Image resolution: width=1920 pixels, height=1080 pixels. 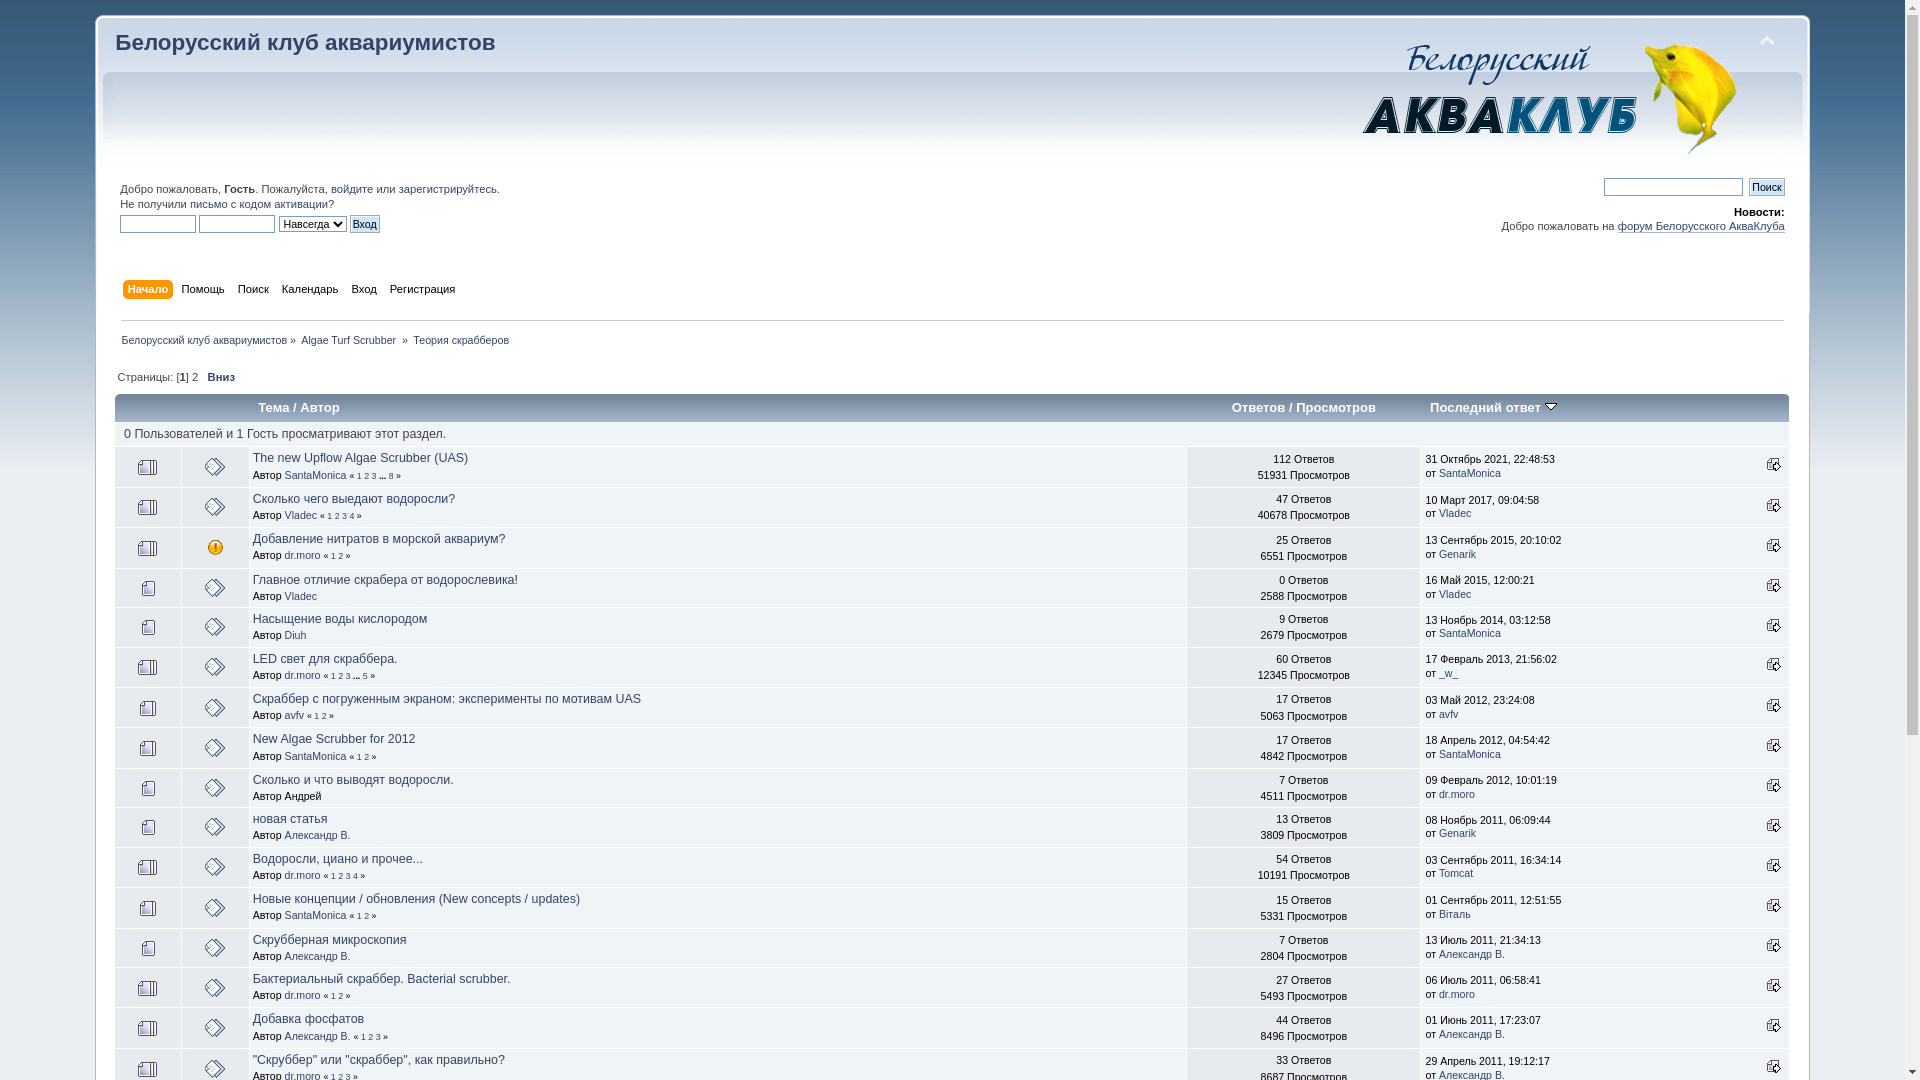 What do you see at coordinates (330, 516) in the screenshot?
I see `1` at bounding box center [330, 516].